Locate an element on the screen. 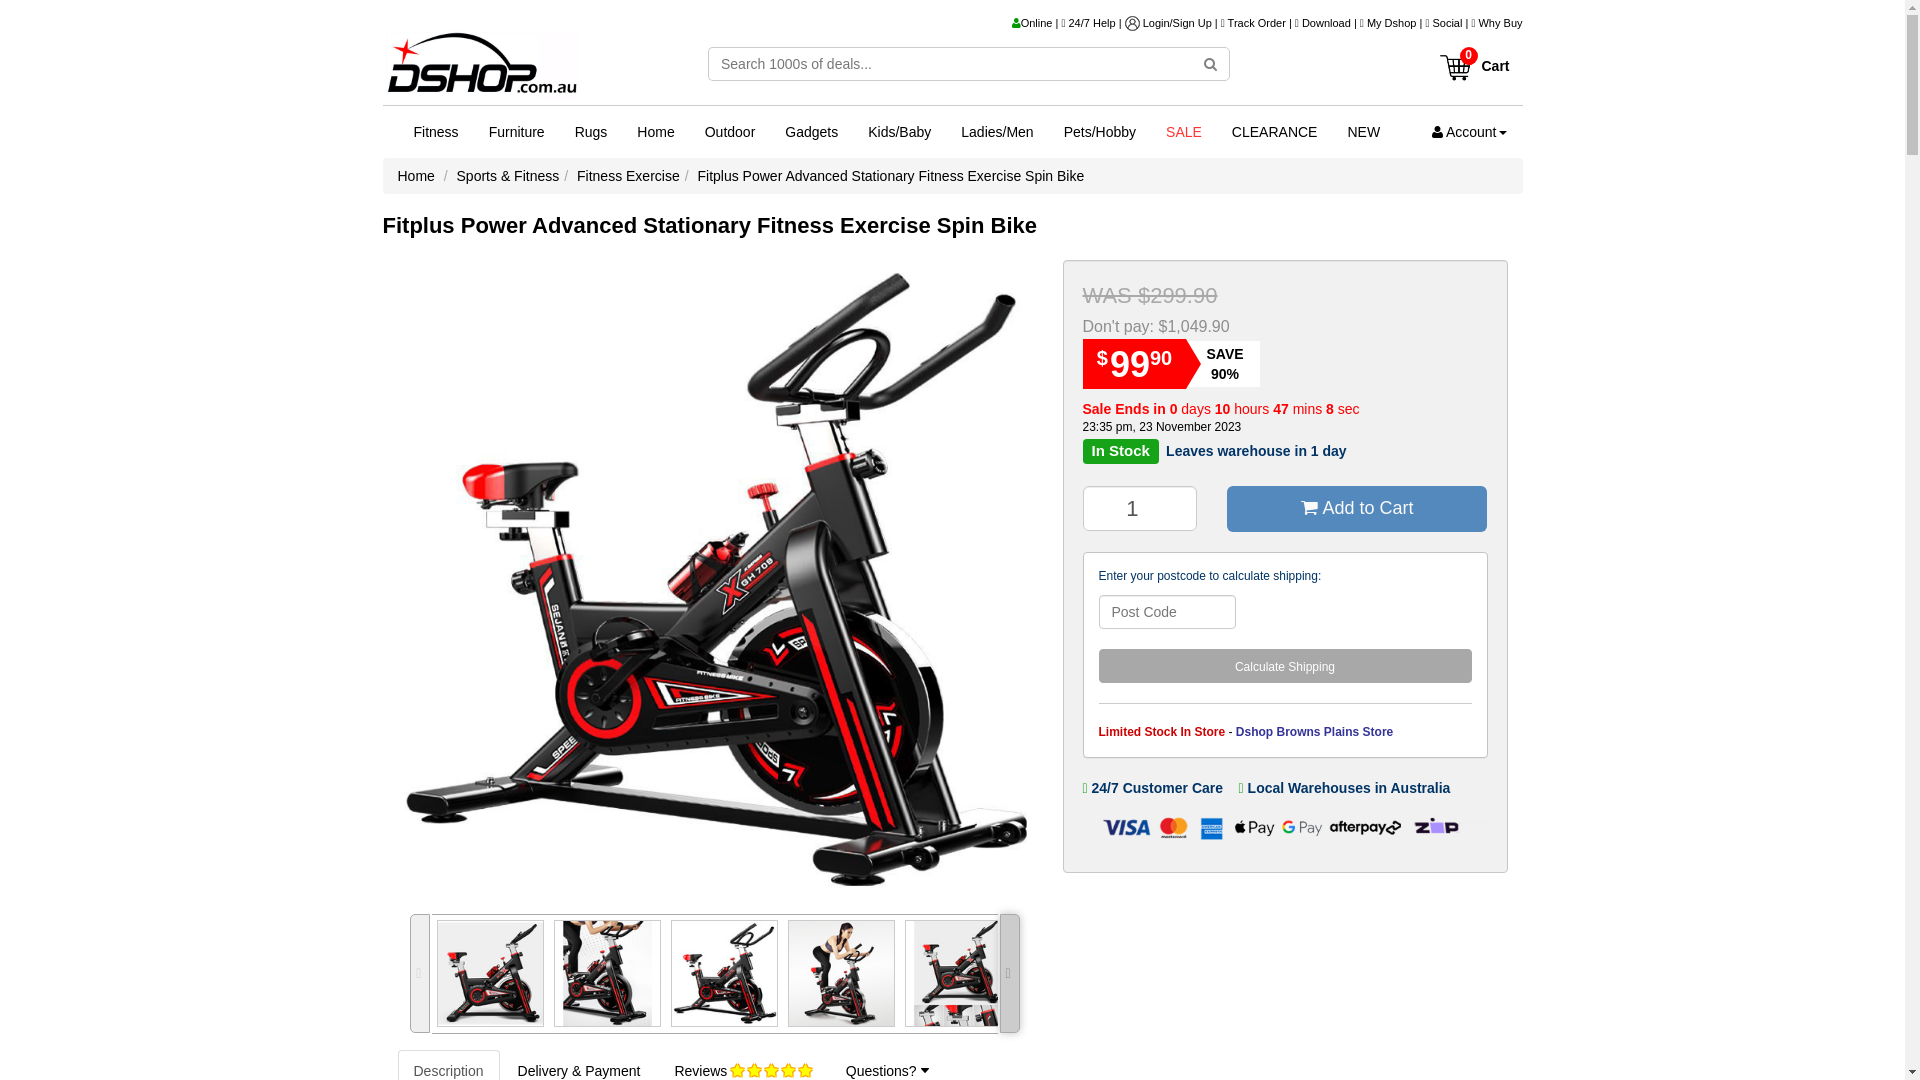 The image size is (1920, 1080). Fitness Exercise is located at coordinates (628, 176).